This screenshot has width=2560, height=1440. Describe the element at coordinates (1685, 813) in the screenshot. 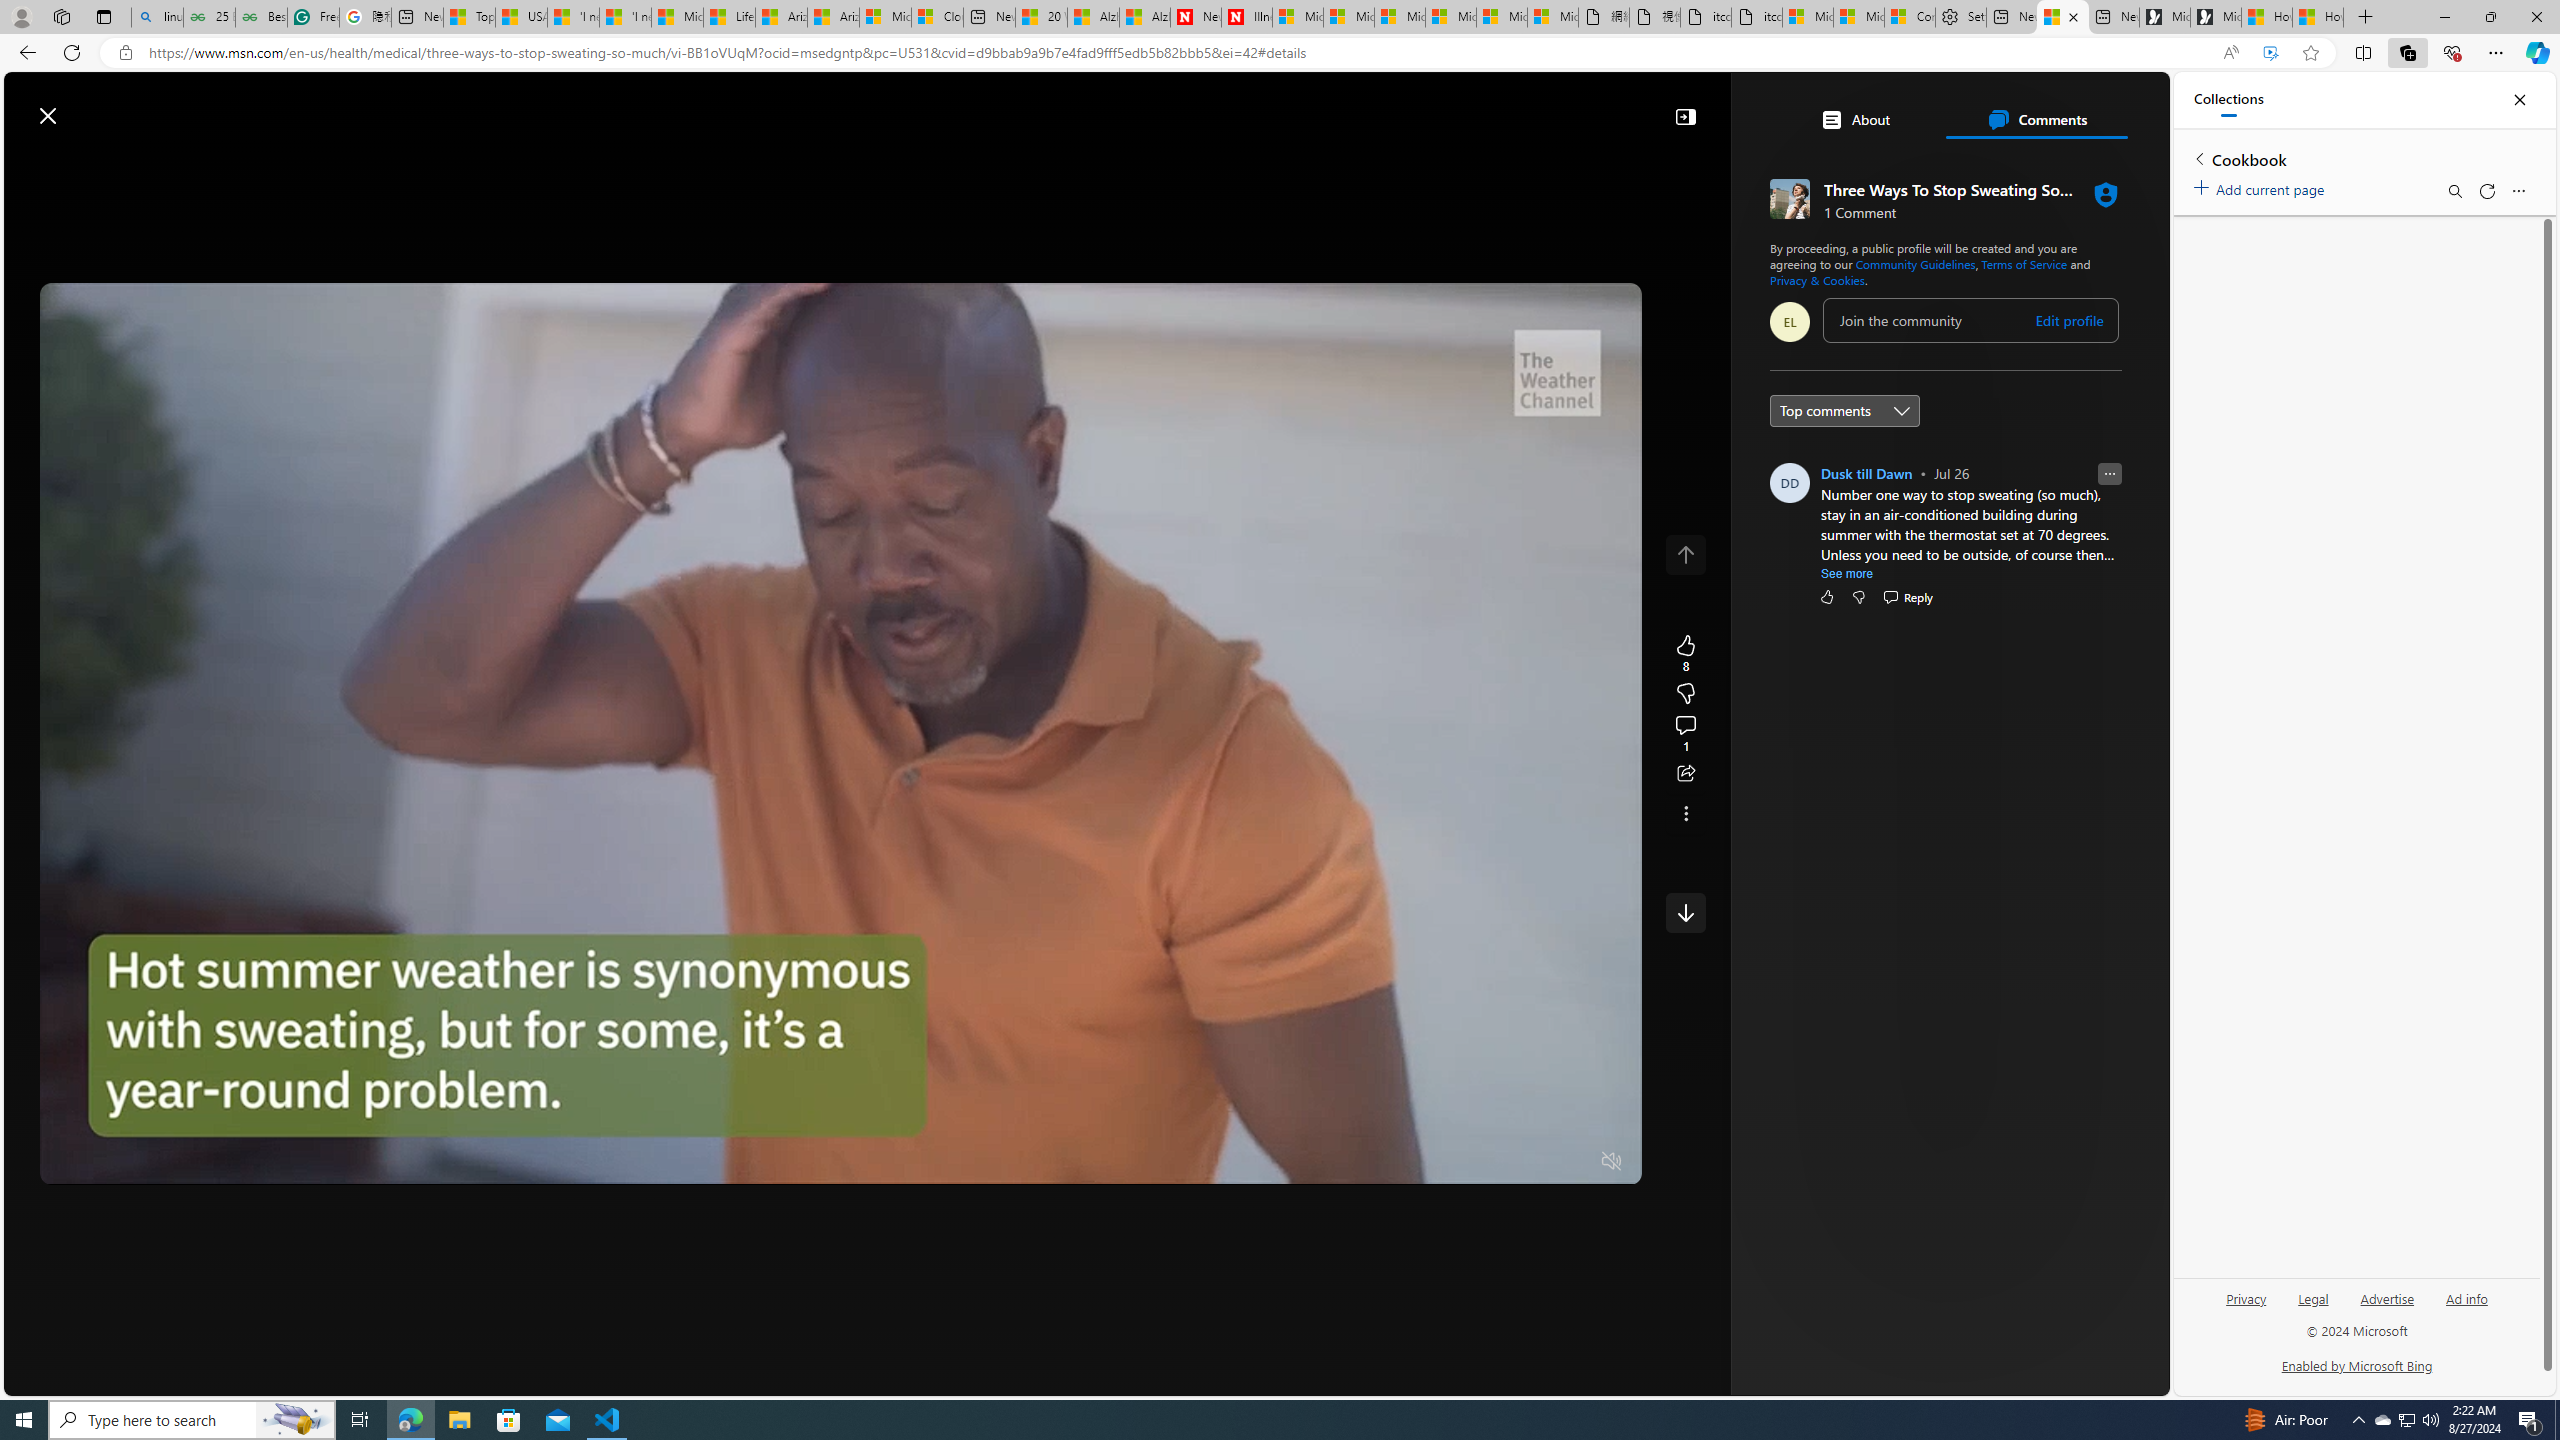

I see `Class: at-item detail-page` at that location.